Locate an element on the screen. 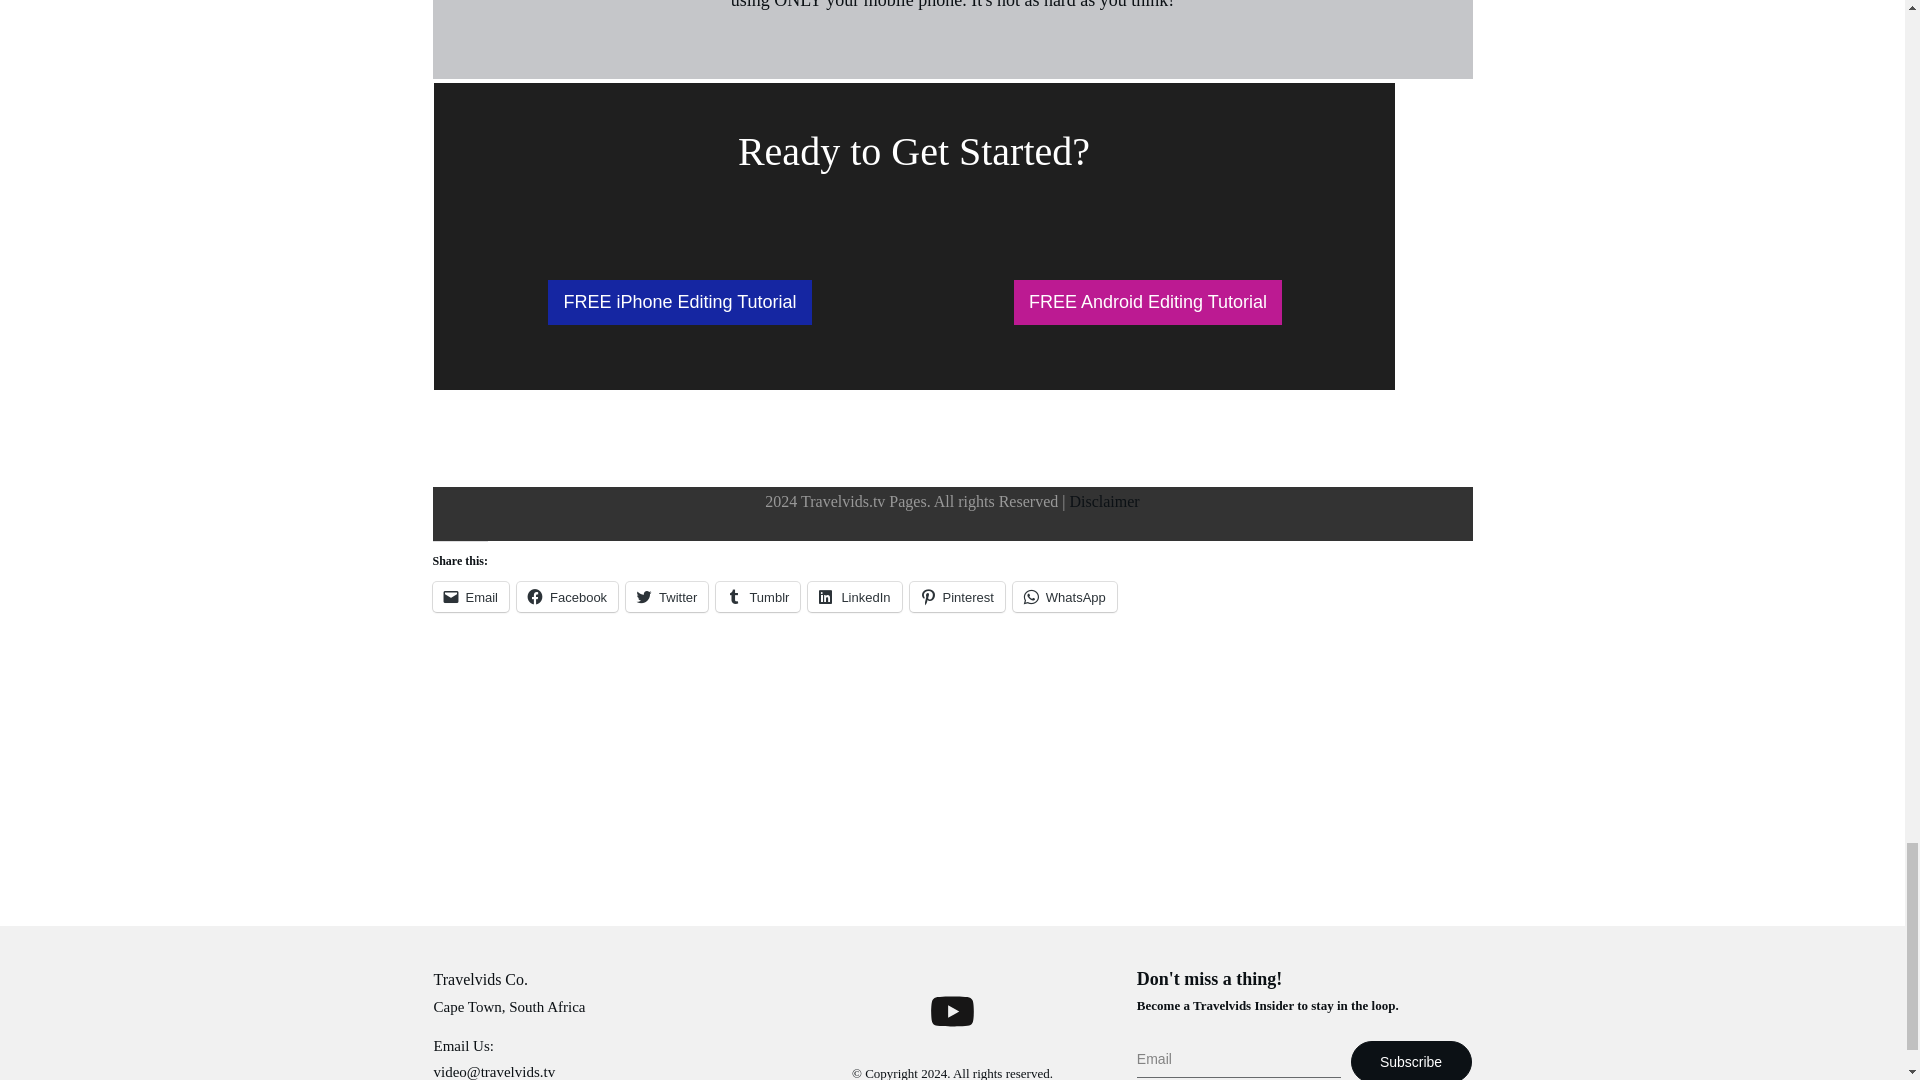 The height and width of the screenshot is (1080, 1920). Click to share on Pinterest is located at coordinates (957, 597).